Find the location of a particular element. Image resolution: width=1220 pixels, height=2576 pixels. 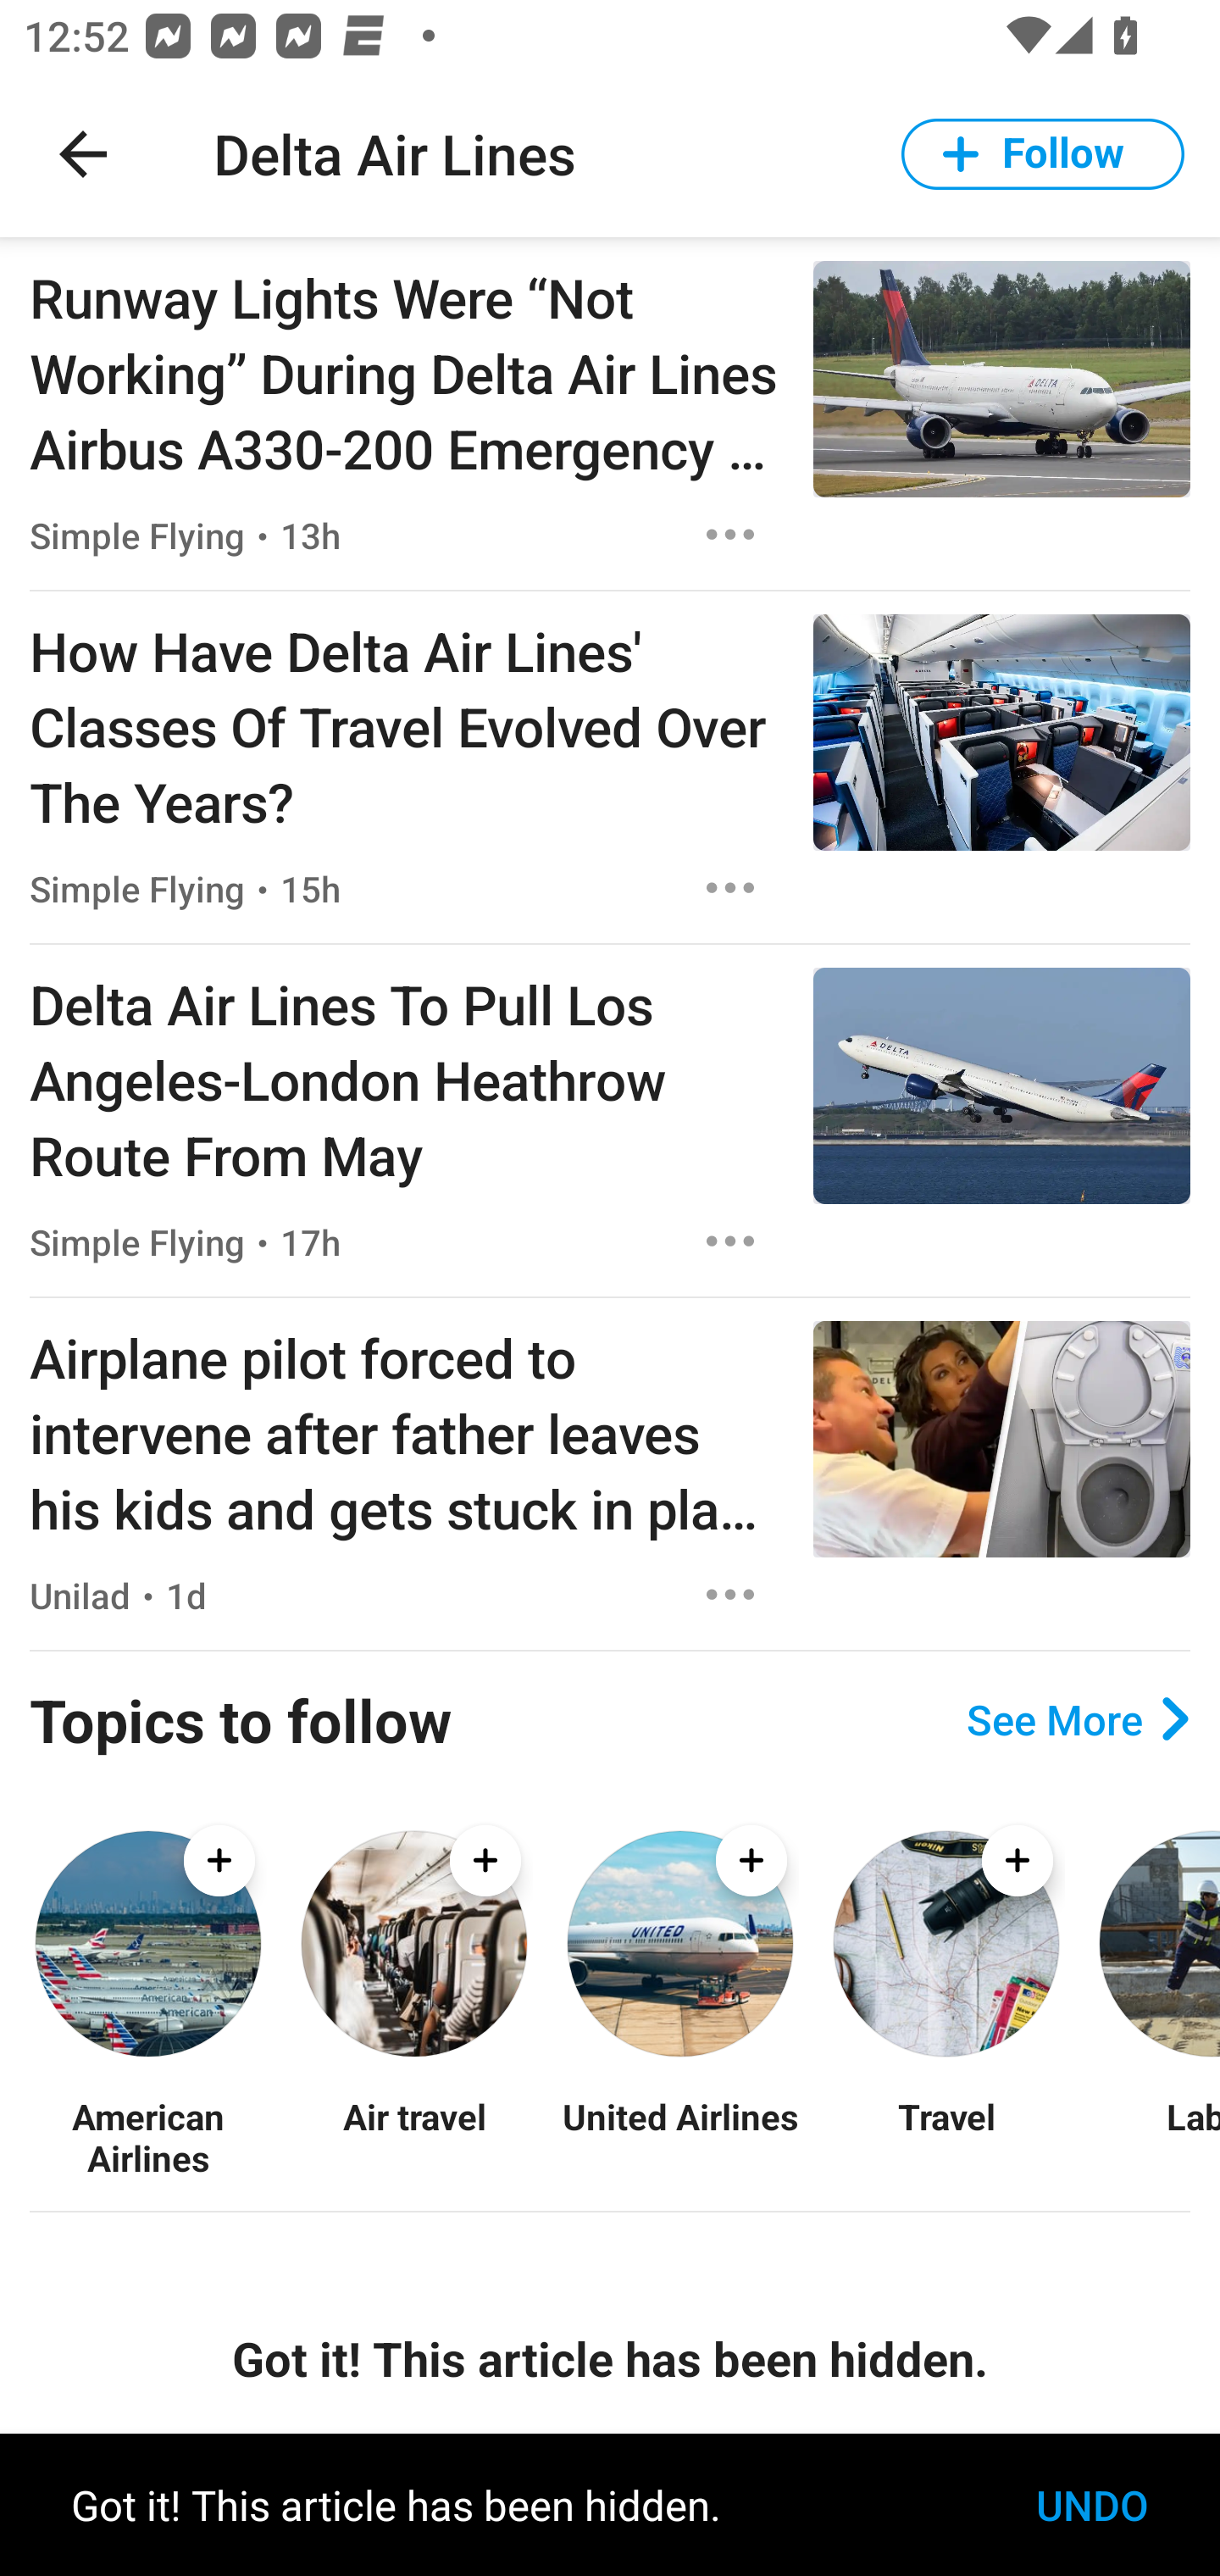

Options is located at coordinates (730, 888).